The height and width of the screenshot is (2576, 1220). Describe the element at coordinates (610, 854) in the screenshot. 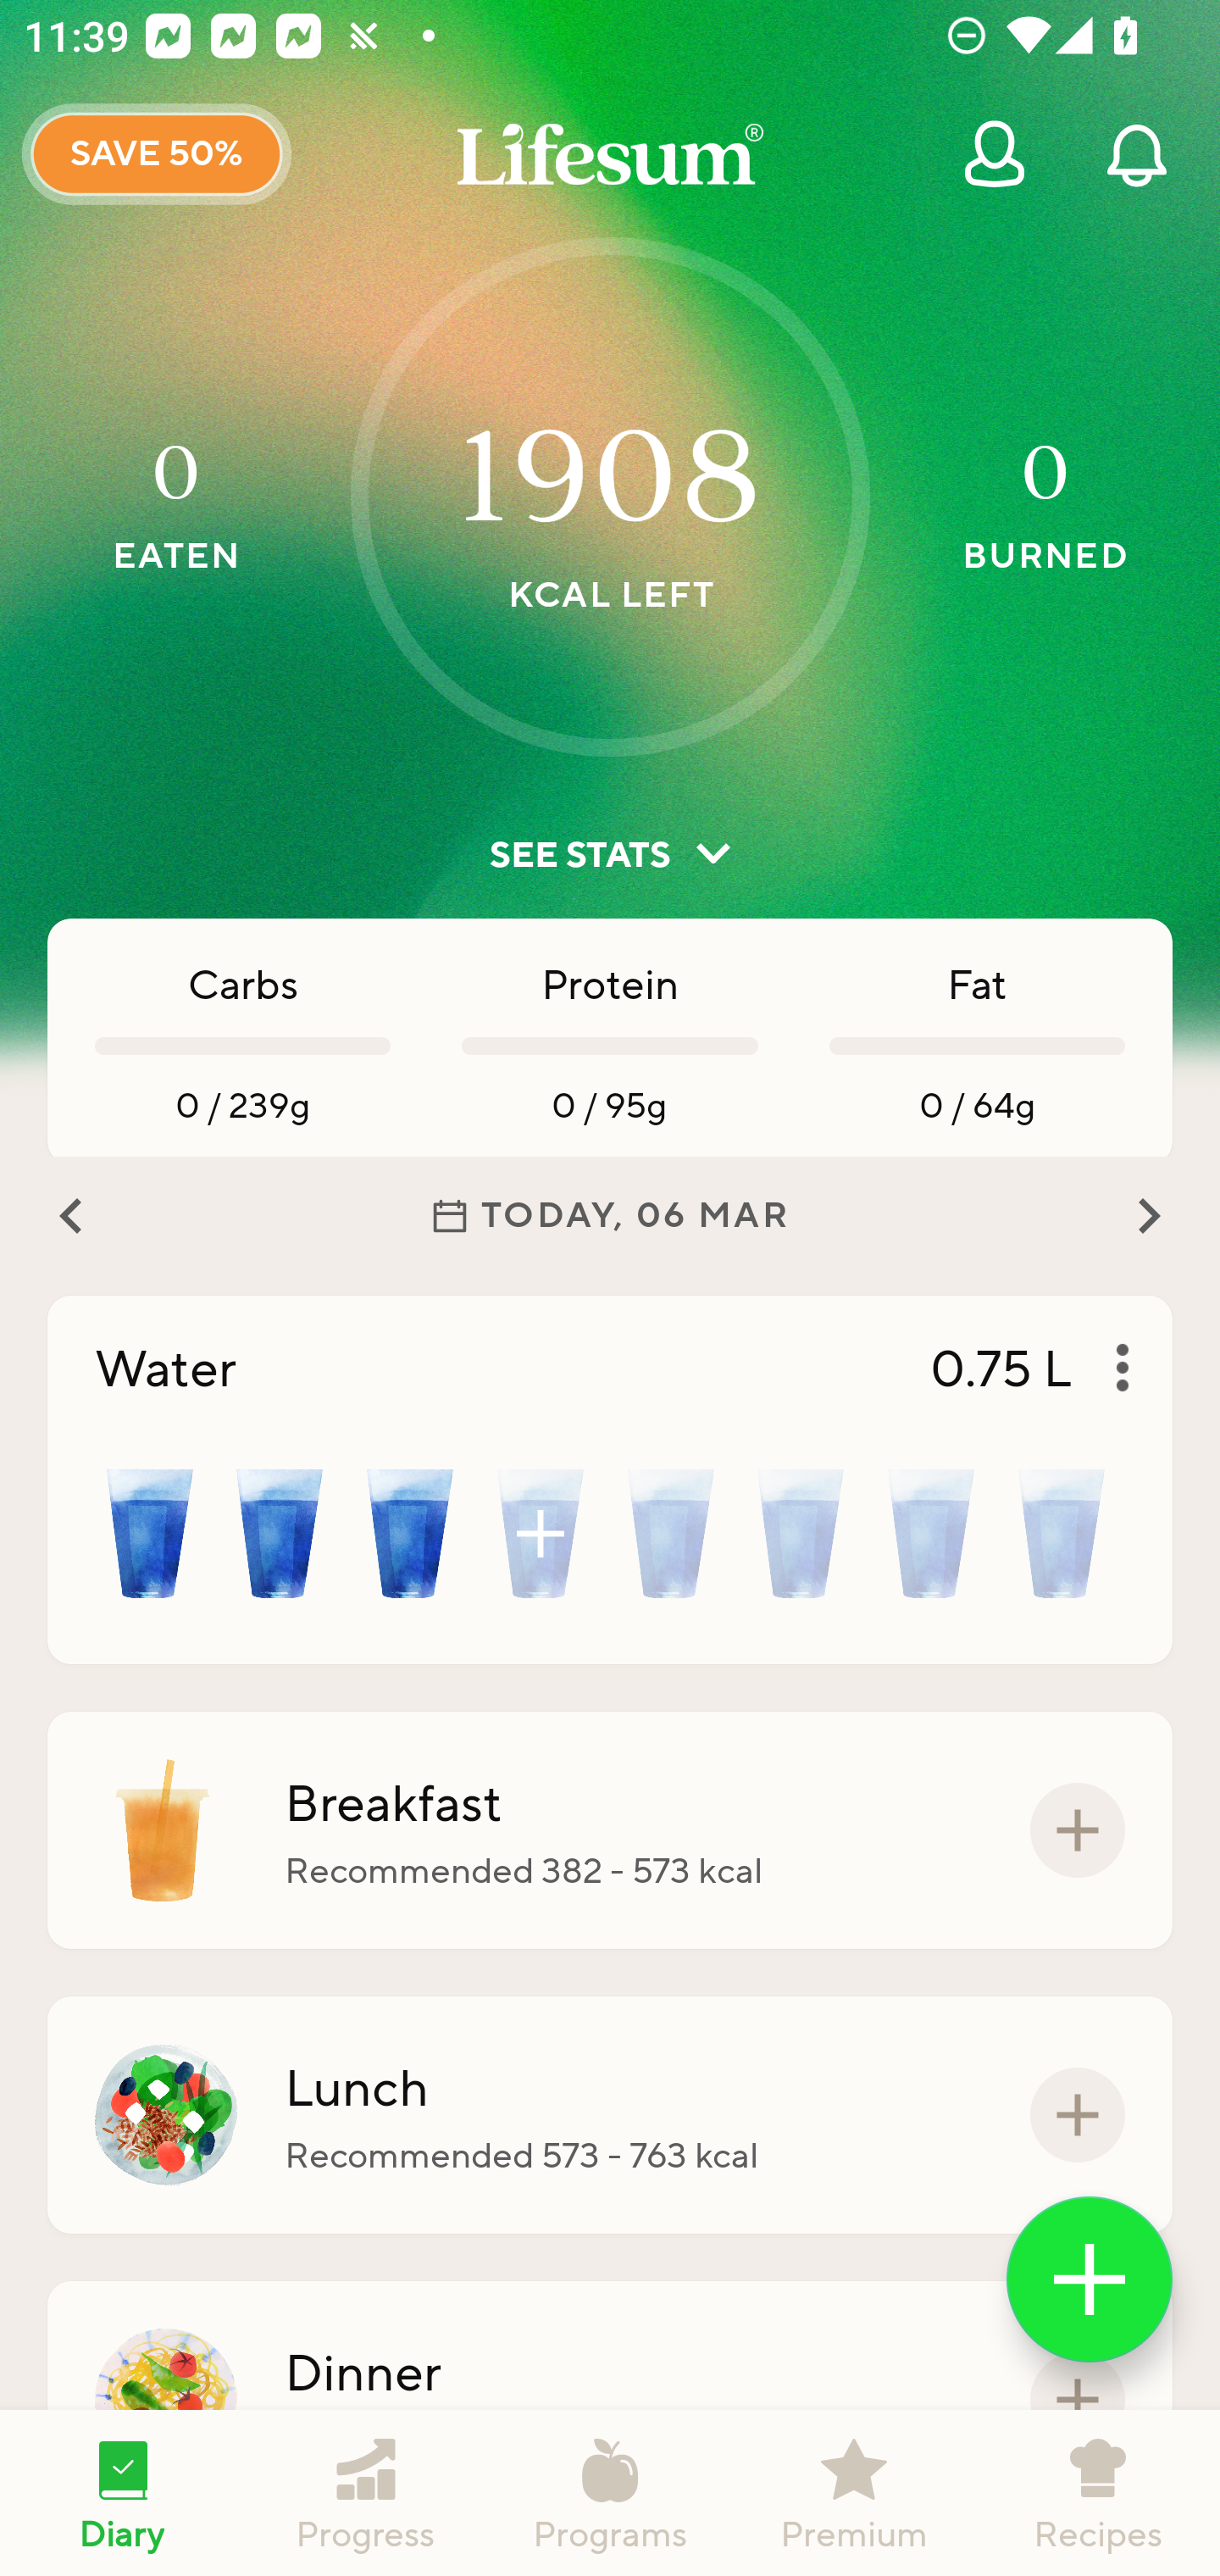

I see `SEE STATS` at that location.